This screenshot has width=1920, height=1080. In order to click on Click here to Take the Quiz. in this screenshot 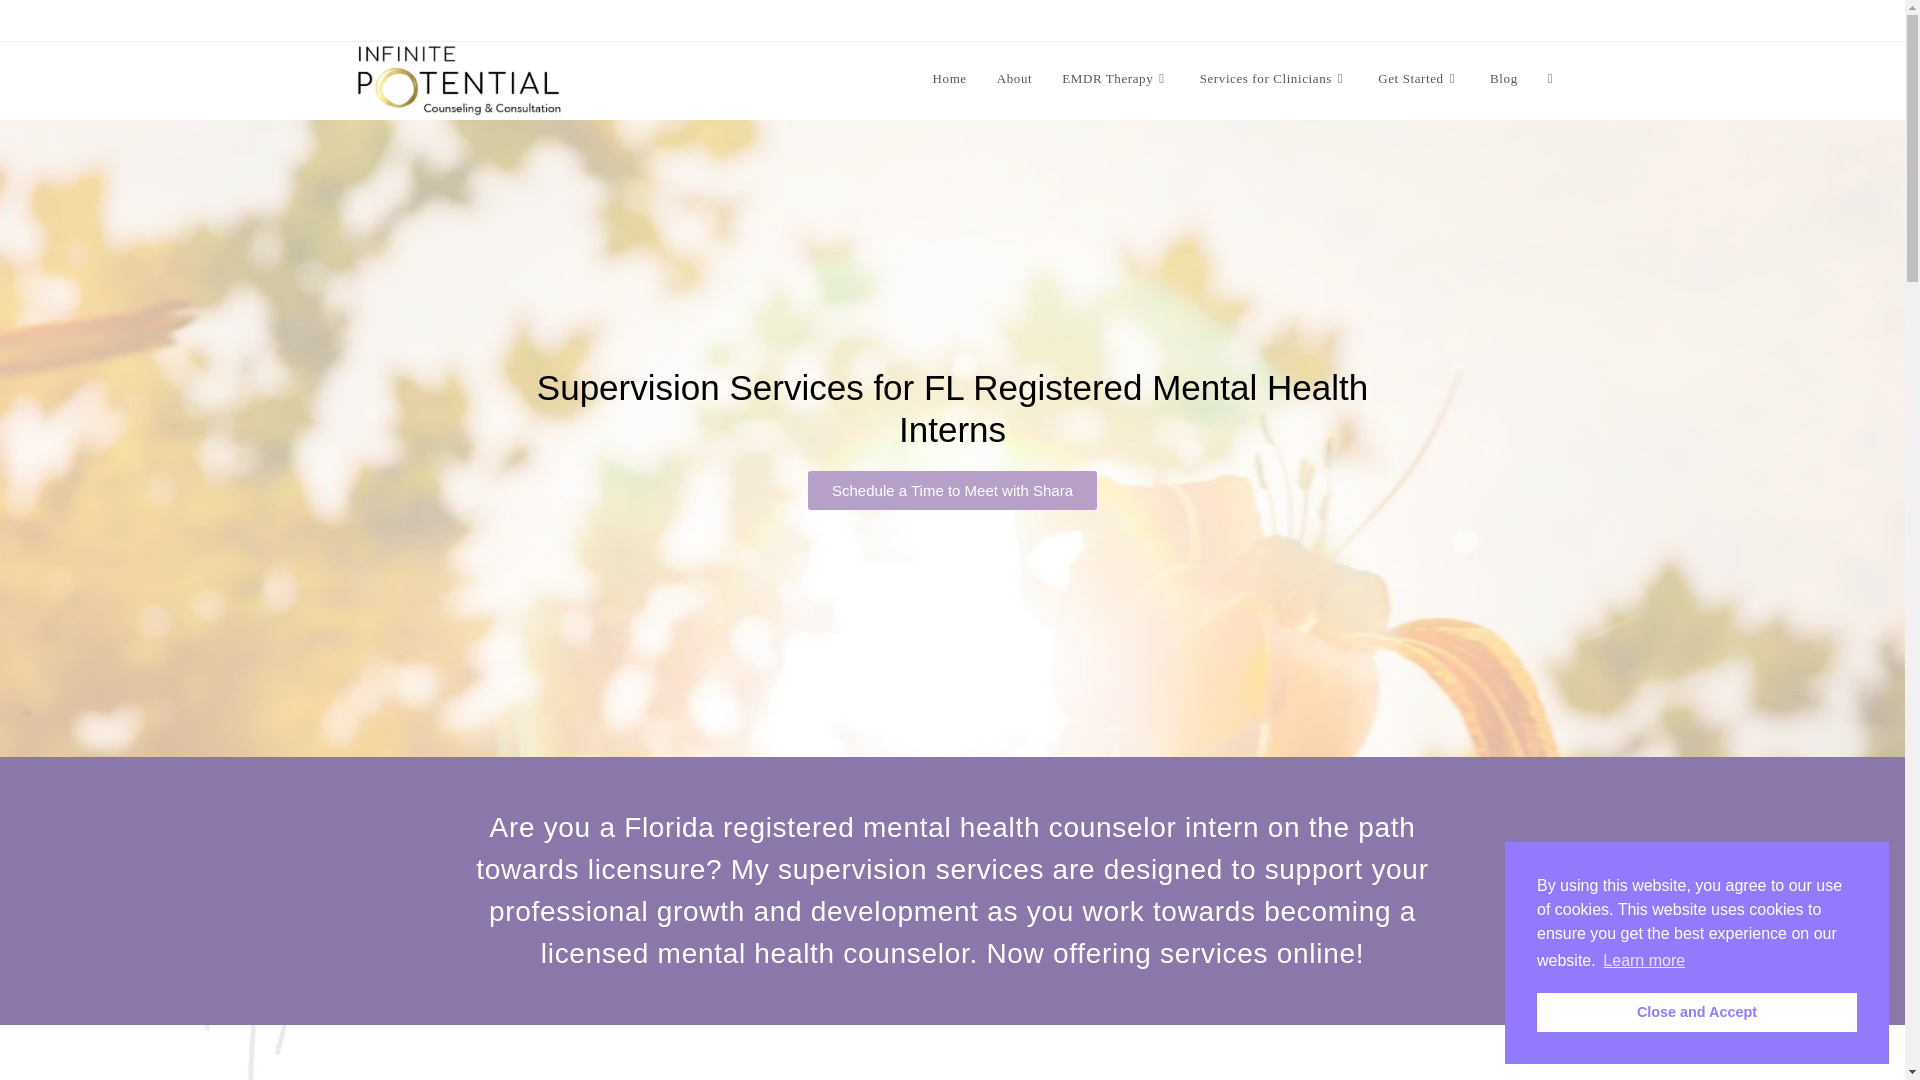, I will do `click(634, 20)`.